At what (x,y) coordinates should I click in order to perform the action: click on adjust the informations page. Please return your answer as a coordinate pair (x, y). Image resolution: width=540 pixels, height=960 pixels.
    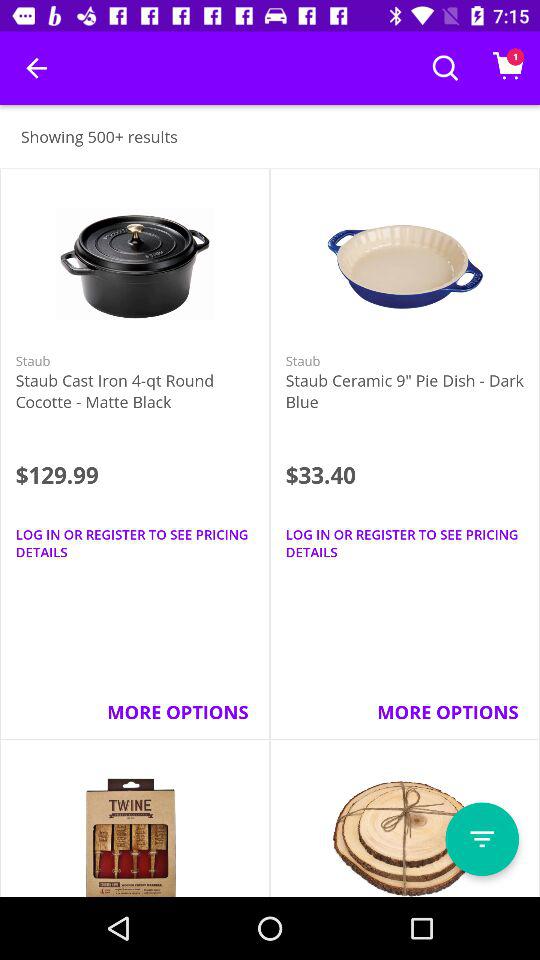
    Looking at the image, I should click on (482, 839).